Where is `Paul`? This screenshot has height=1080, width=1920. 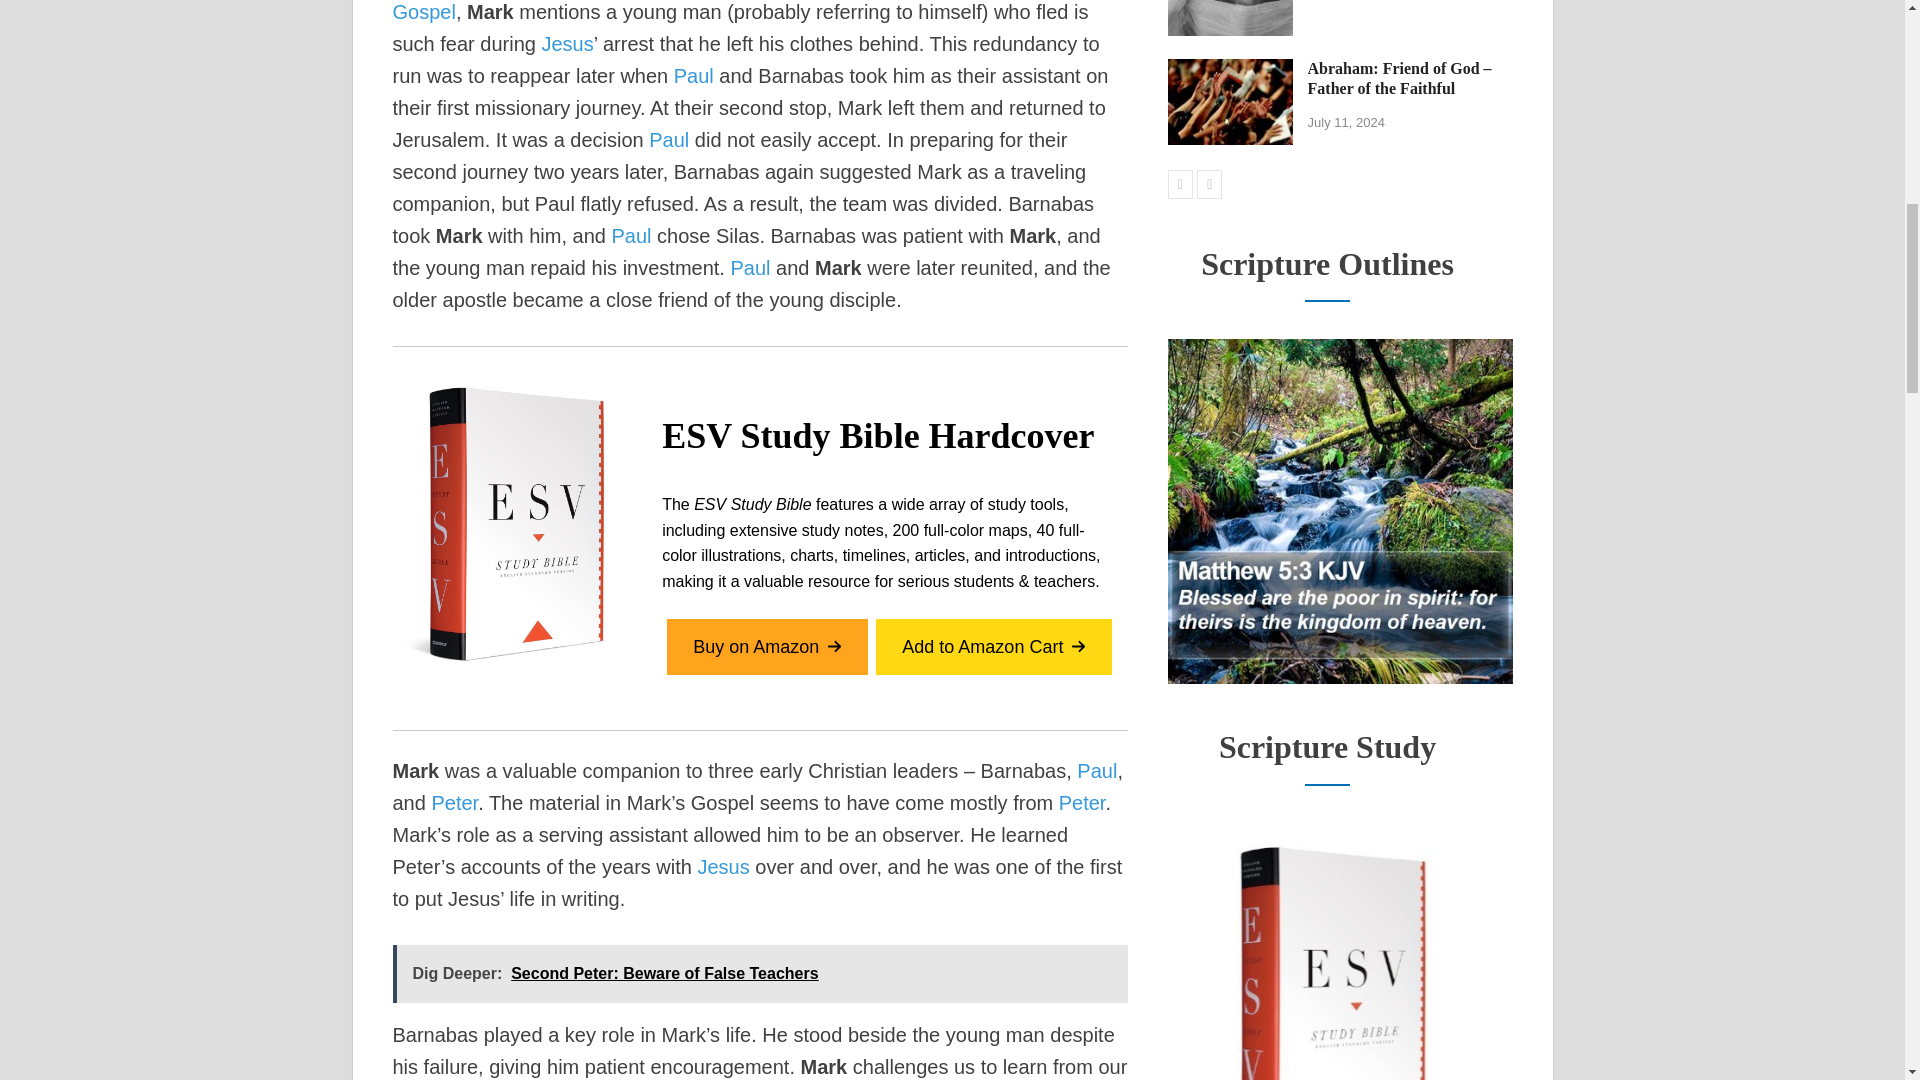 Paul is located at coordinates (632, 236).